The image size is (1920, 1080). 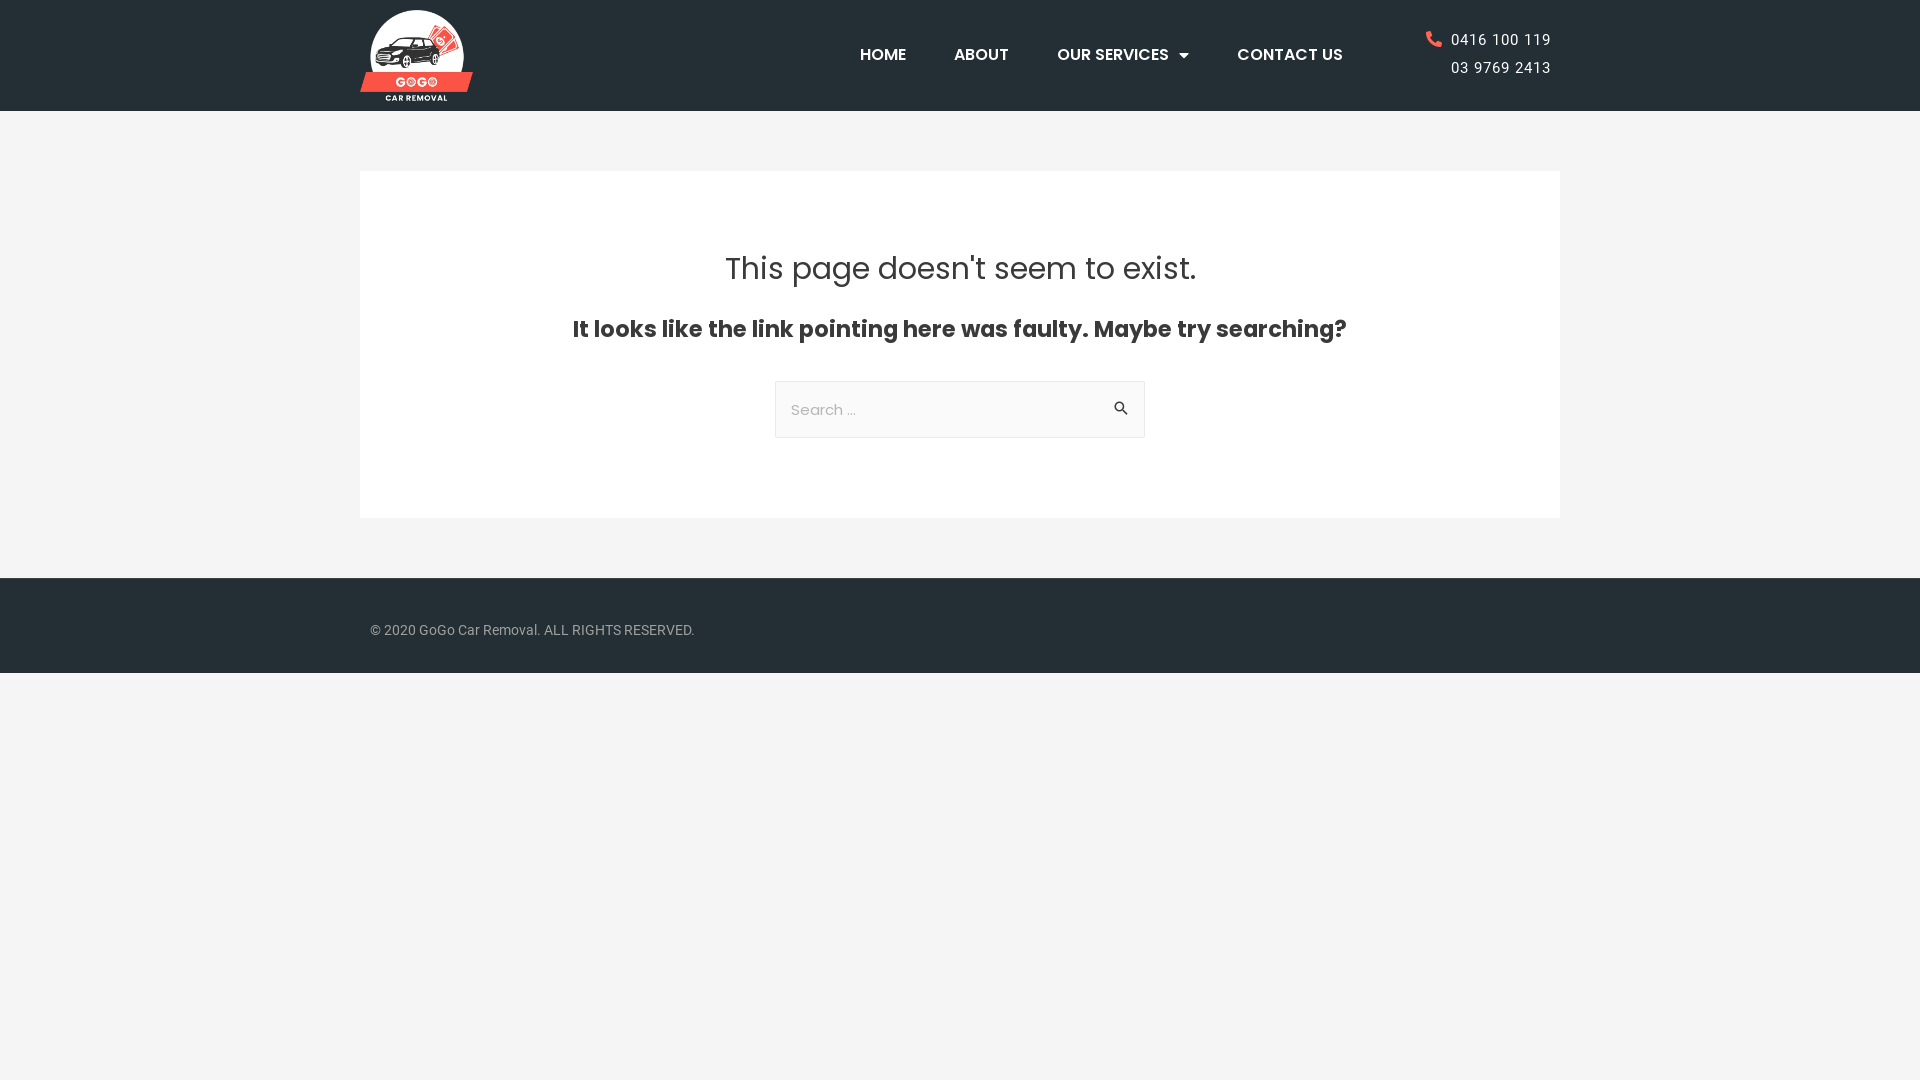 What do you see at coordinates (982, 54) in the screenshot?
I see `ABOUT` at bounding box center [982, 54].